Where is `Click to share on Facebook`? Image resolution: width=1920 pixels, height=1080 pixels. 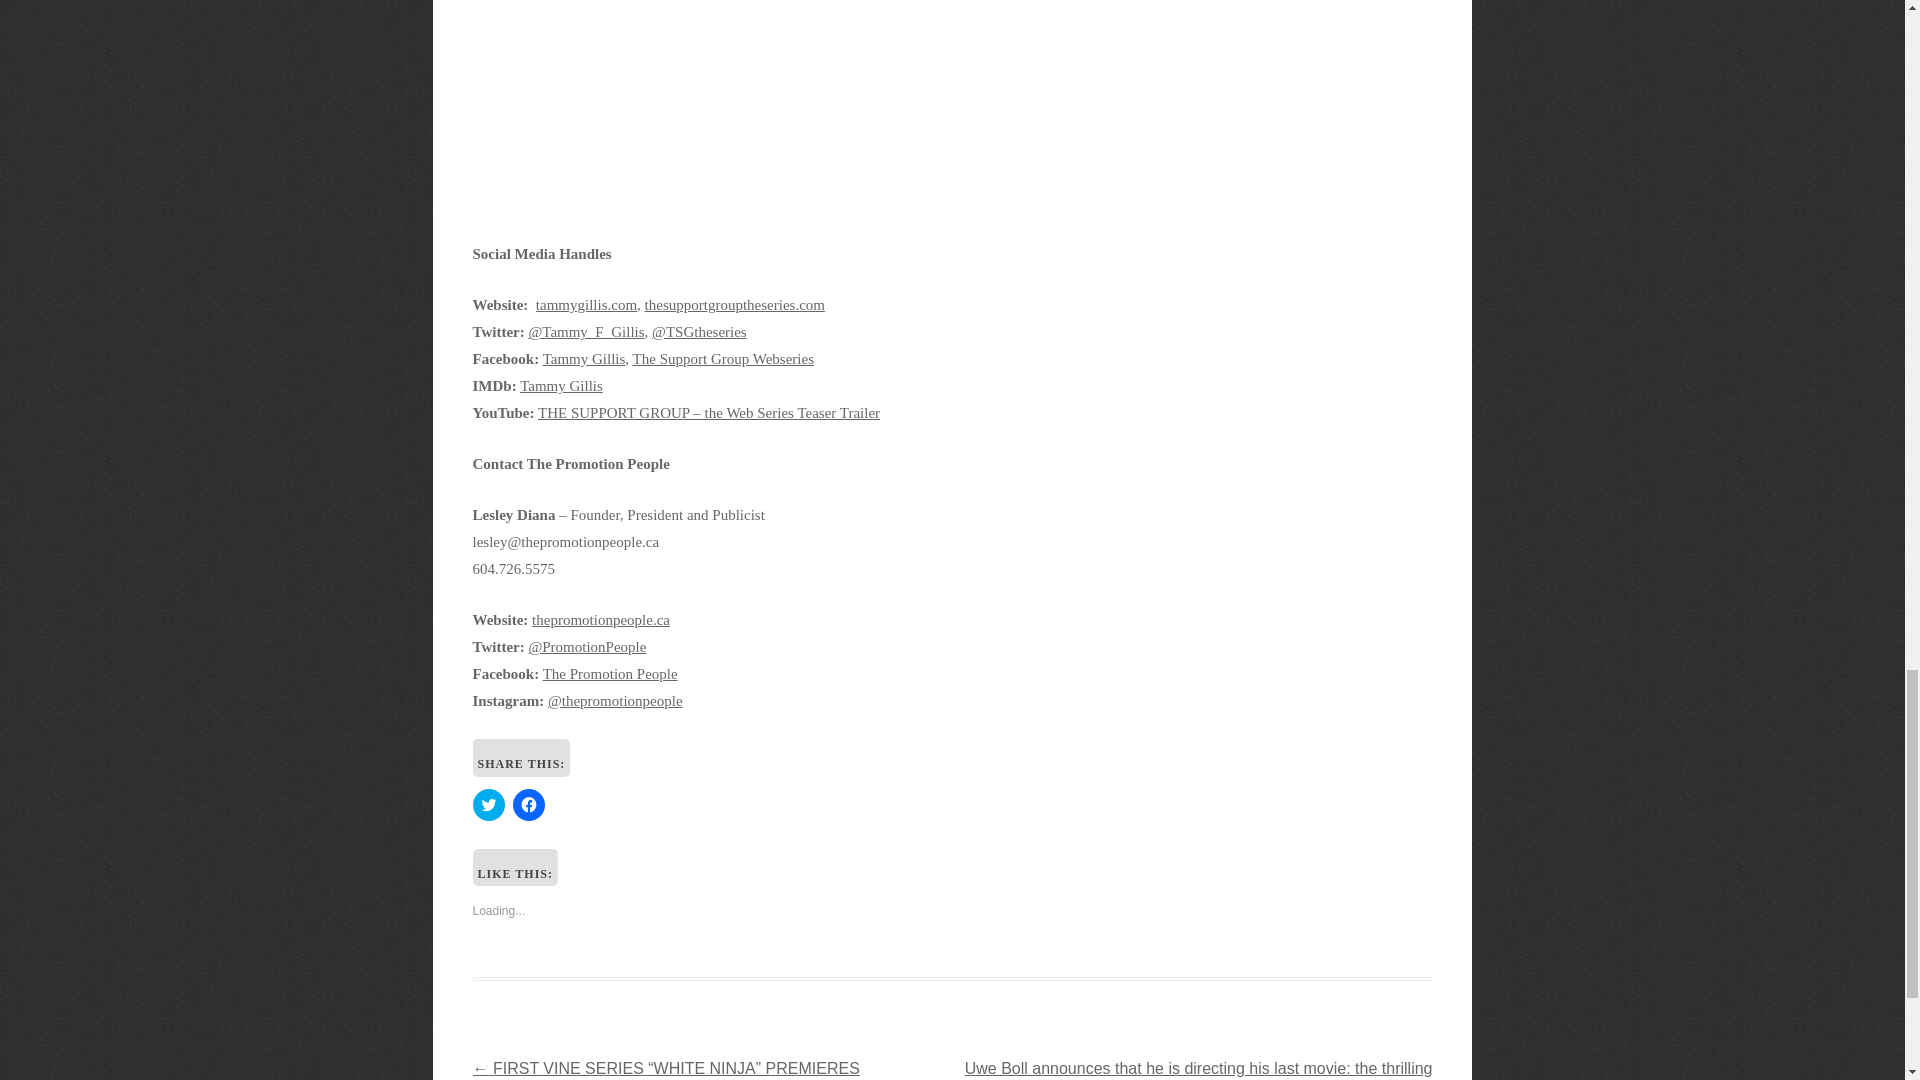 Click to share on Facebook is located at coordinates (528, 804).